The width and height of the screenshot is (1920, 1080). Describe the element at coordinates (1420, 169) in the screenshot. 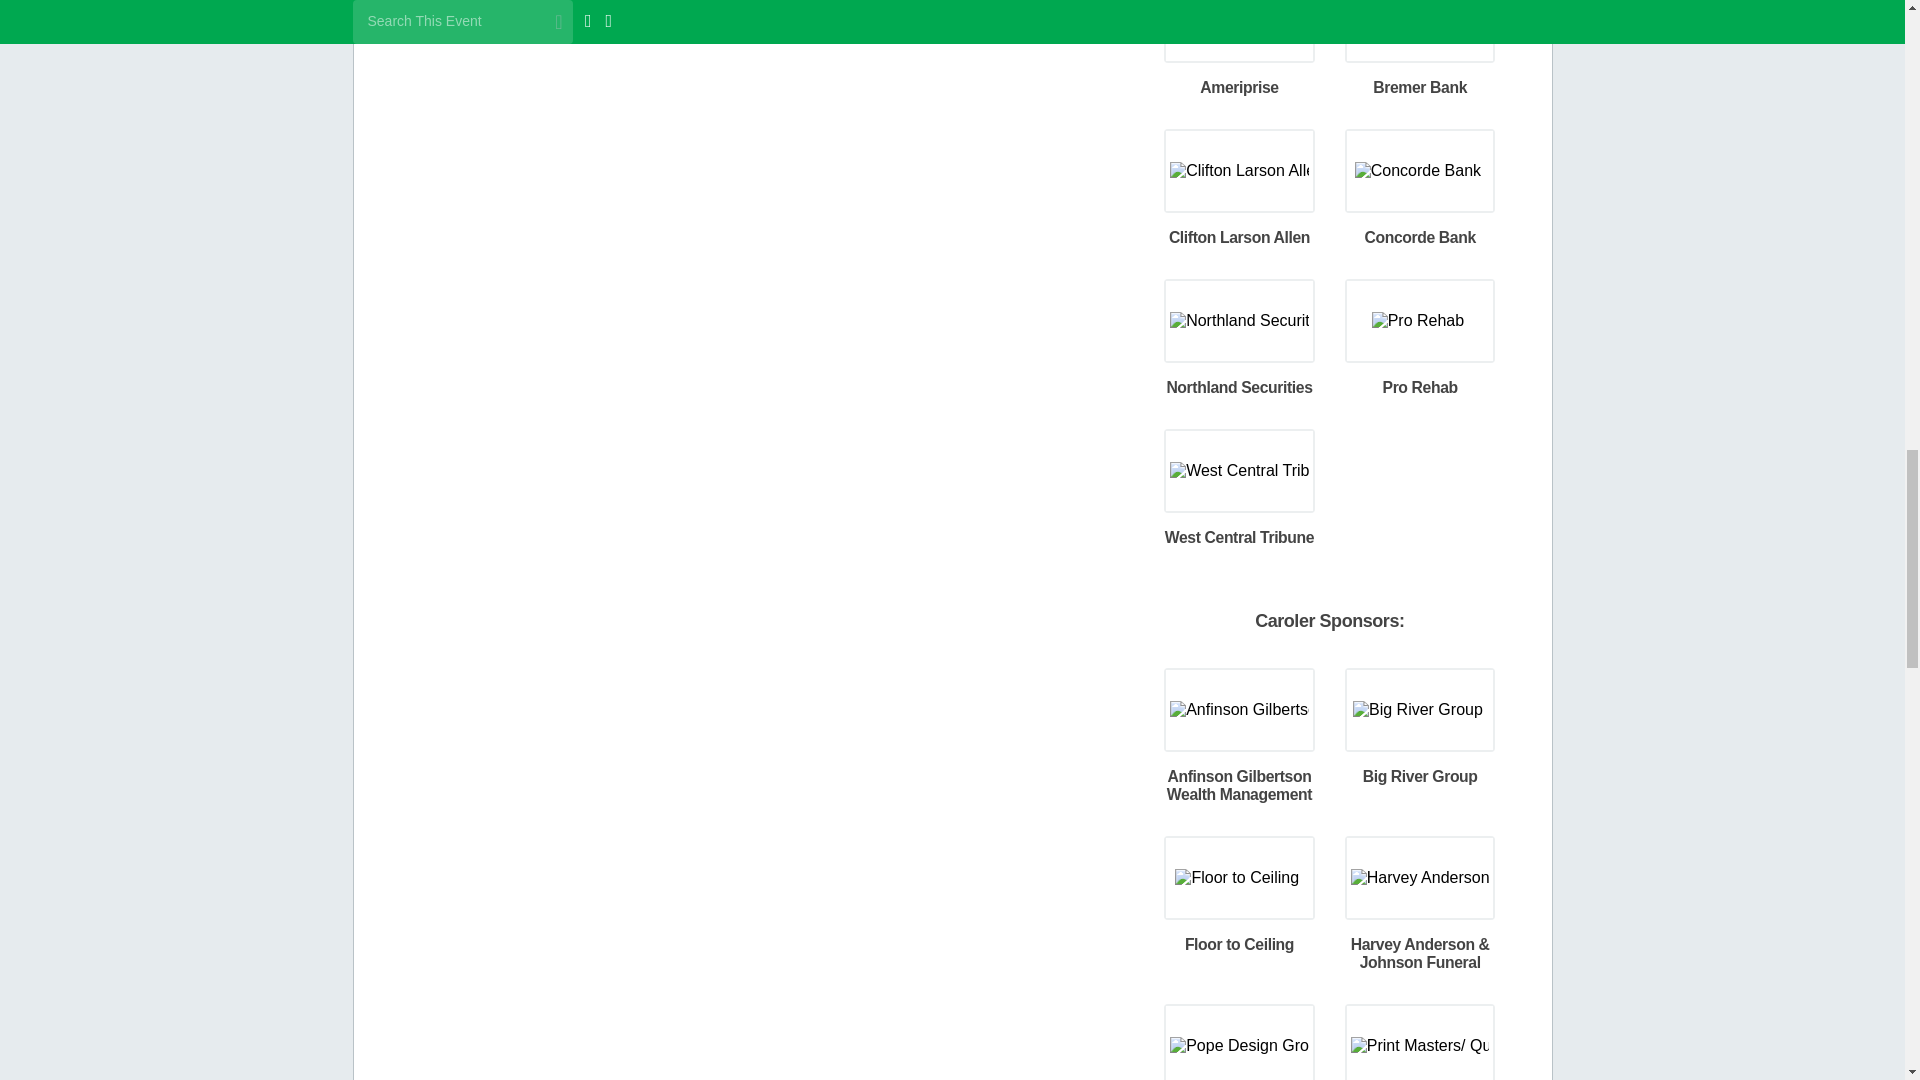

I see `Concorde Bank` at that location.